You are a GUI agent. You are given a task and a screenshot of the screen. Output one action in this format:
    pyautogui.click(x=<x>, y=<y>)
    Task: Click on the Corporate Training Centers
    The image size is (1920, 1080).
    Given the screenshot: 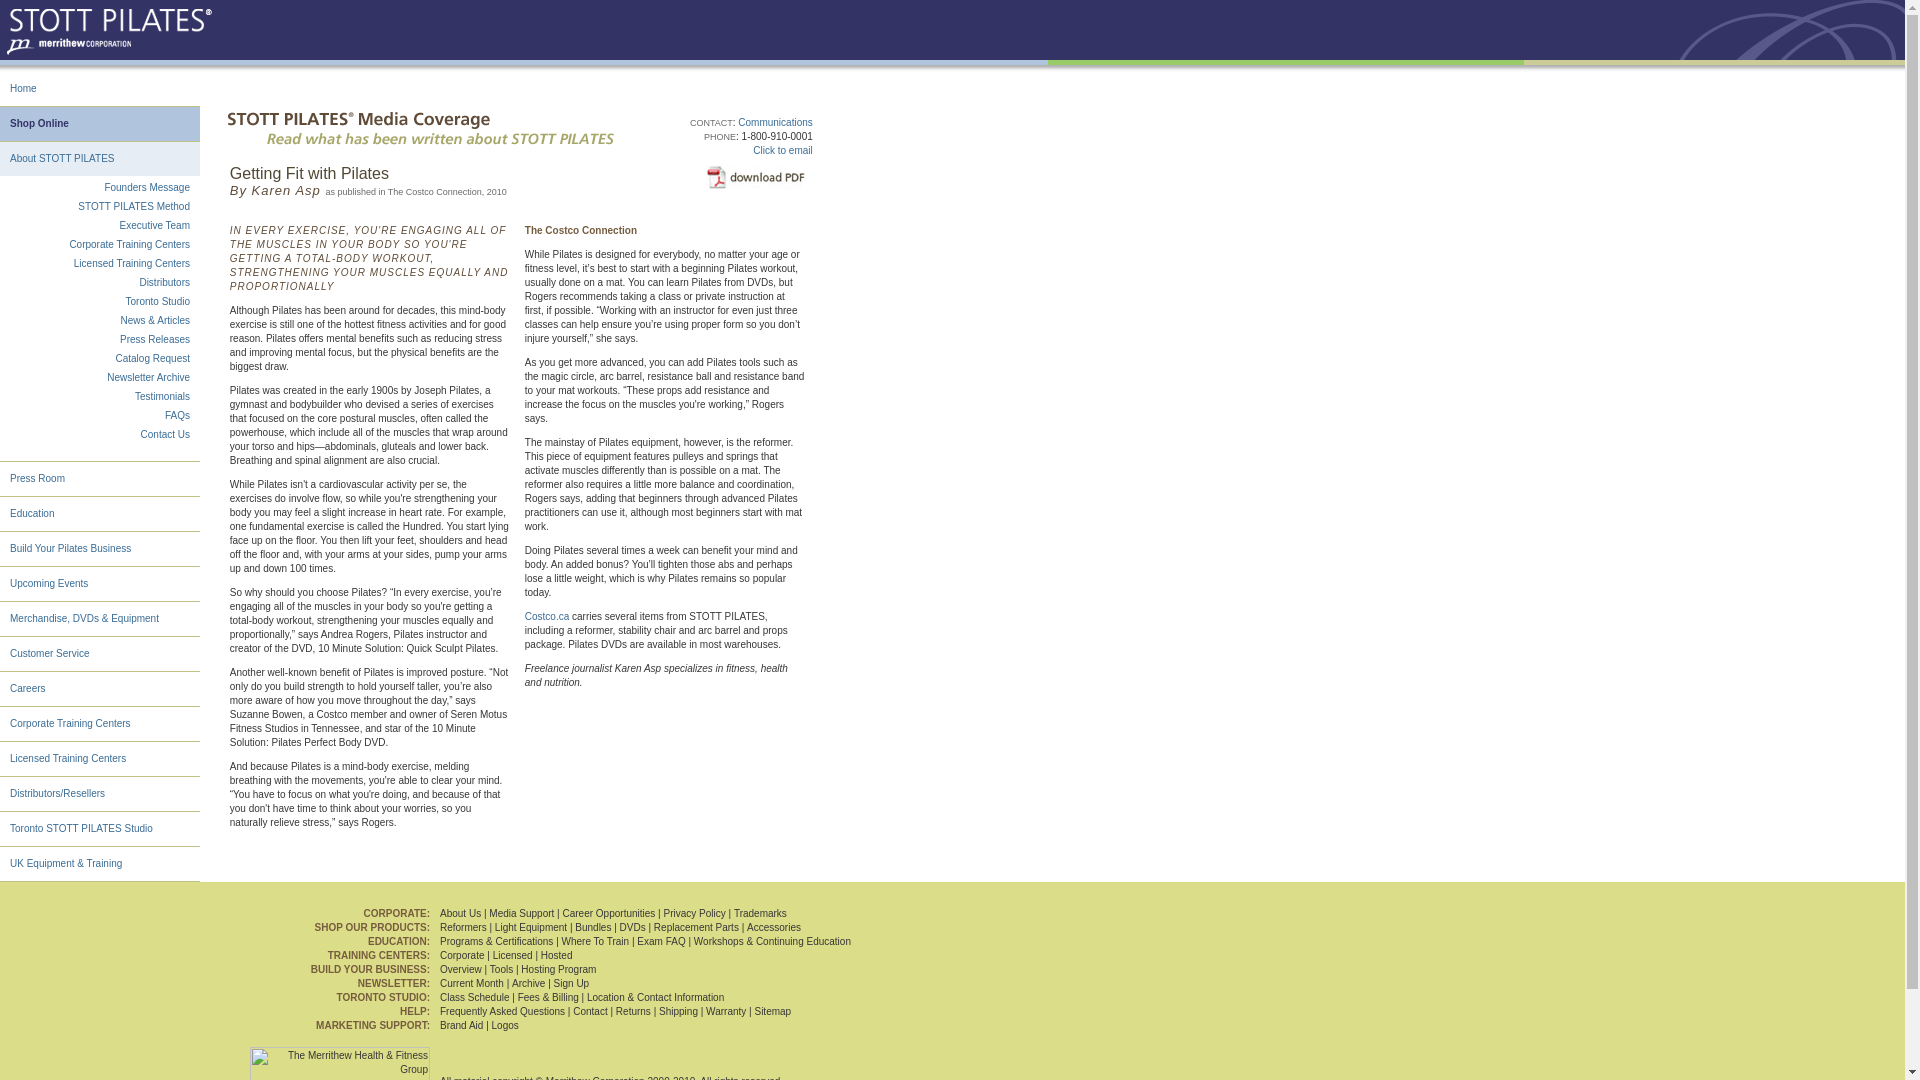 What is the action you would take?
    pyautogui.click(x=130, y=244)
    